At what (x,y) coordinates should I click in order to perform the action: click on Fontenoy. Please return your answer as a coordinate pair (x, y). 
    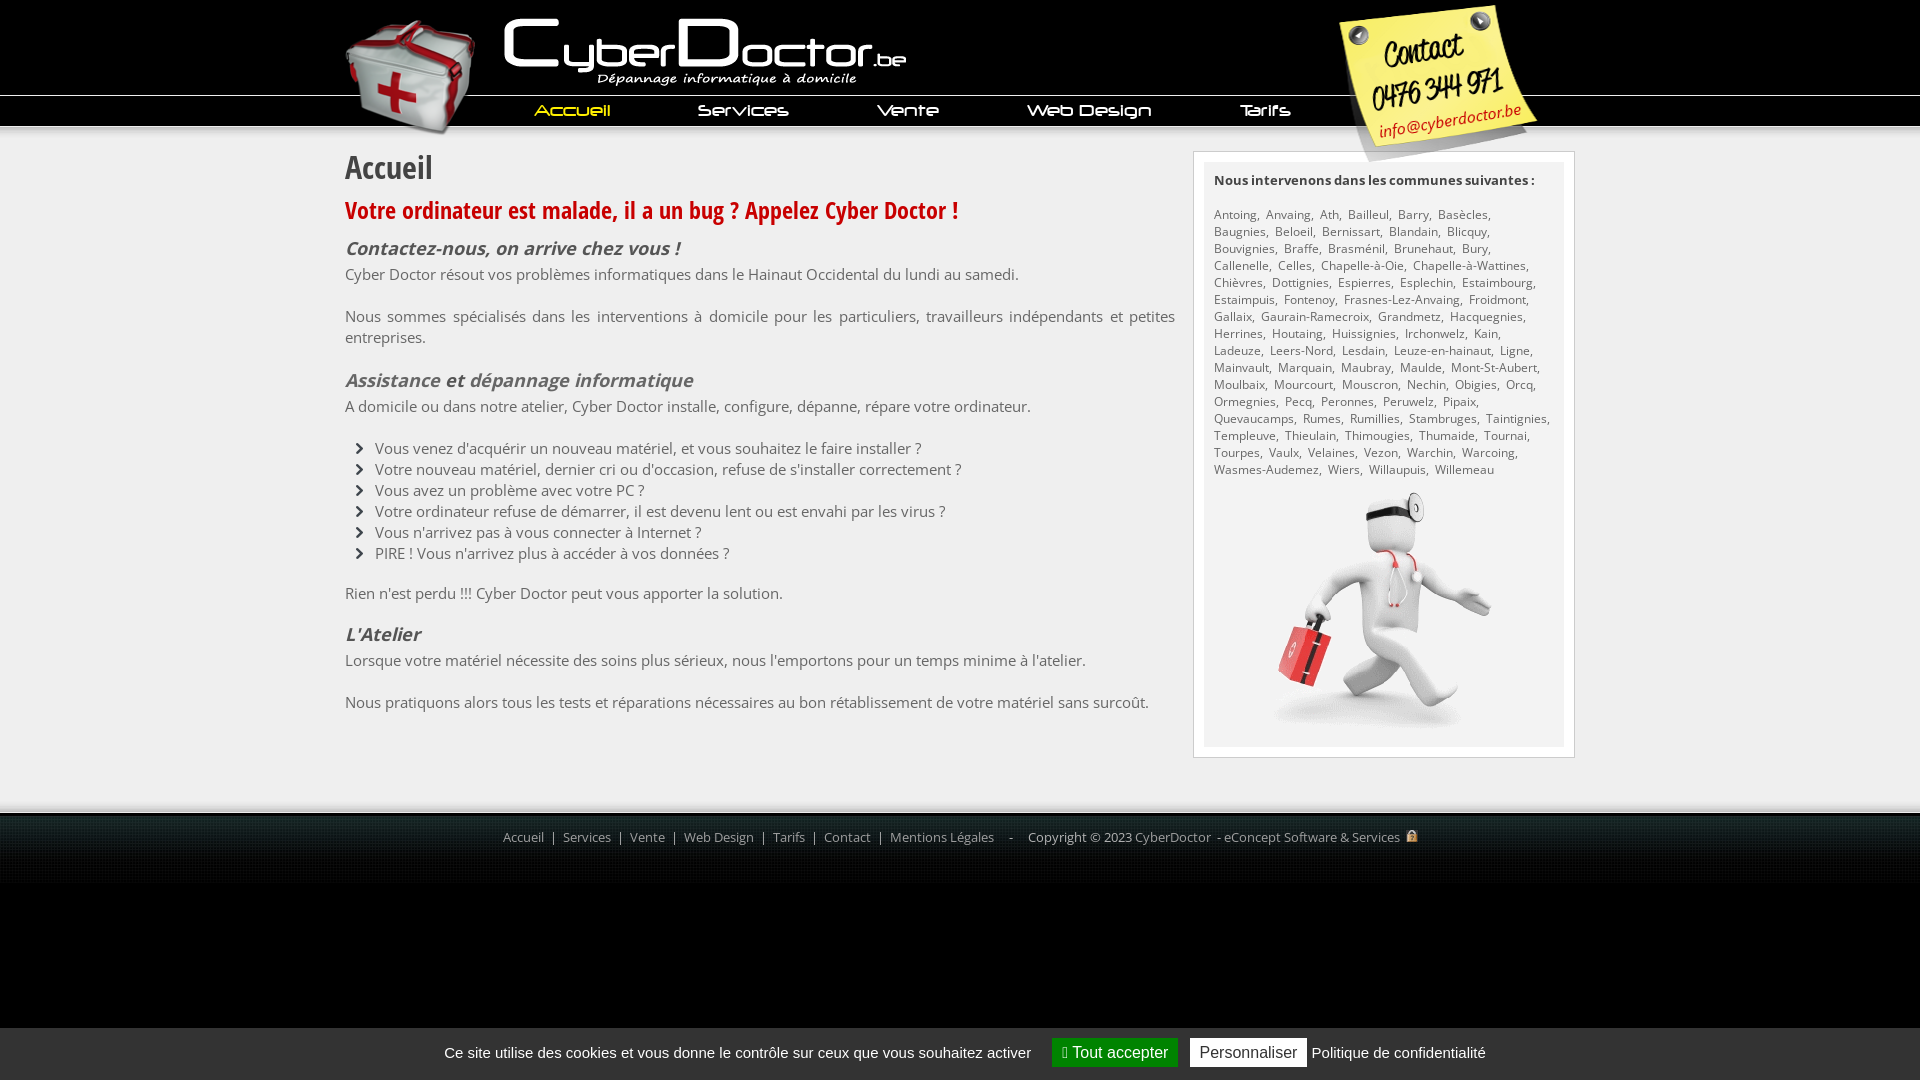
    Looking at the image, I should click on (1310, 300).